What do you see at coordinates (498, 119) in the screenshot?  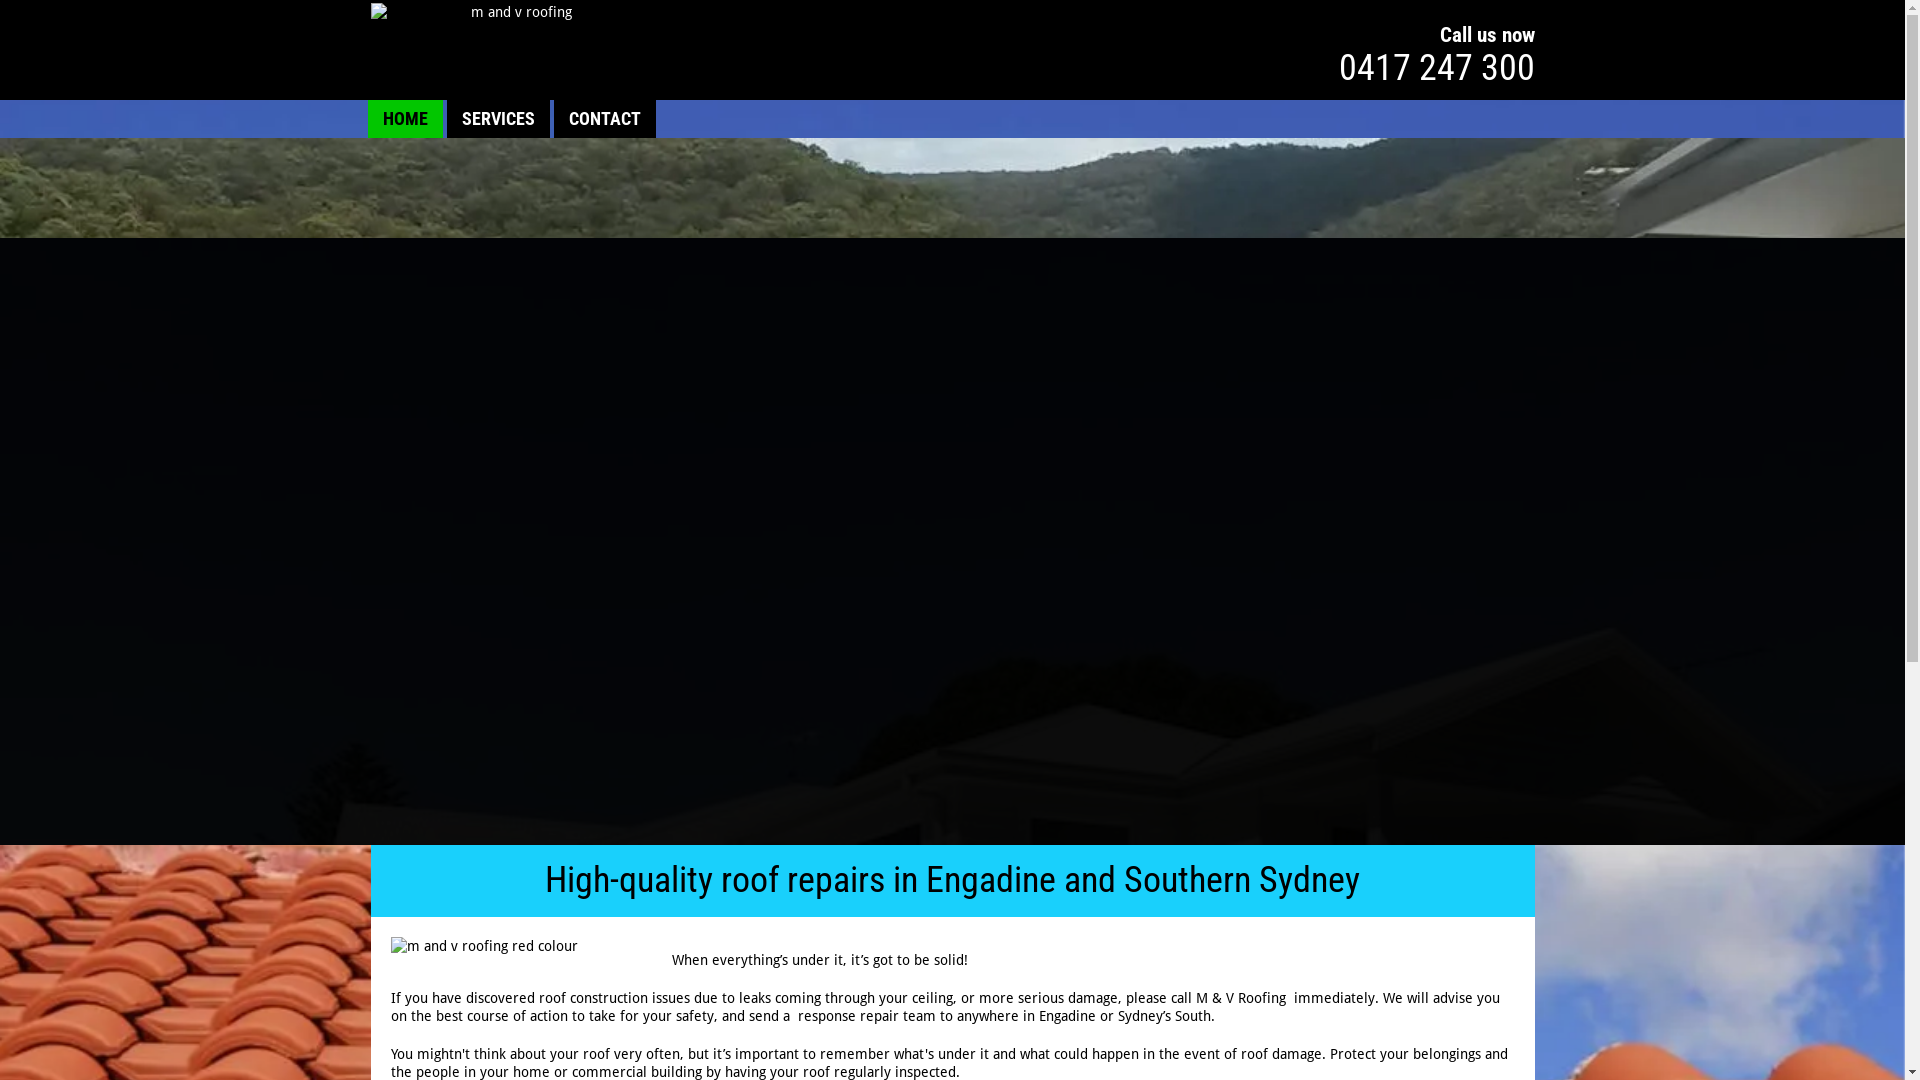 I see `SERVICES` at bounding box center [498, 119].